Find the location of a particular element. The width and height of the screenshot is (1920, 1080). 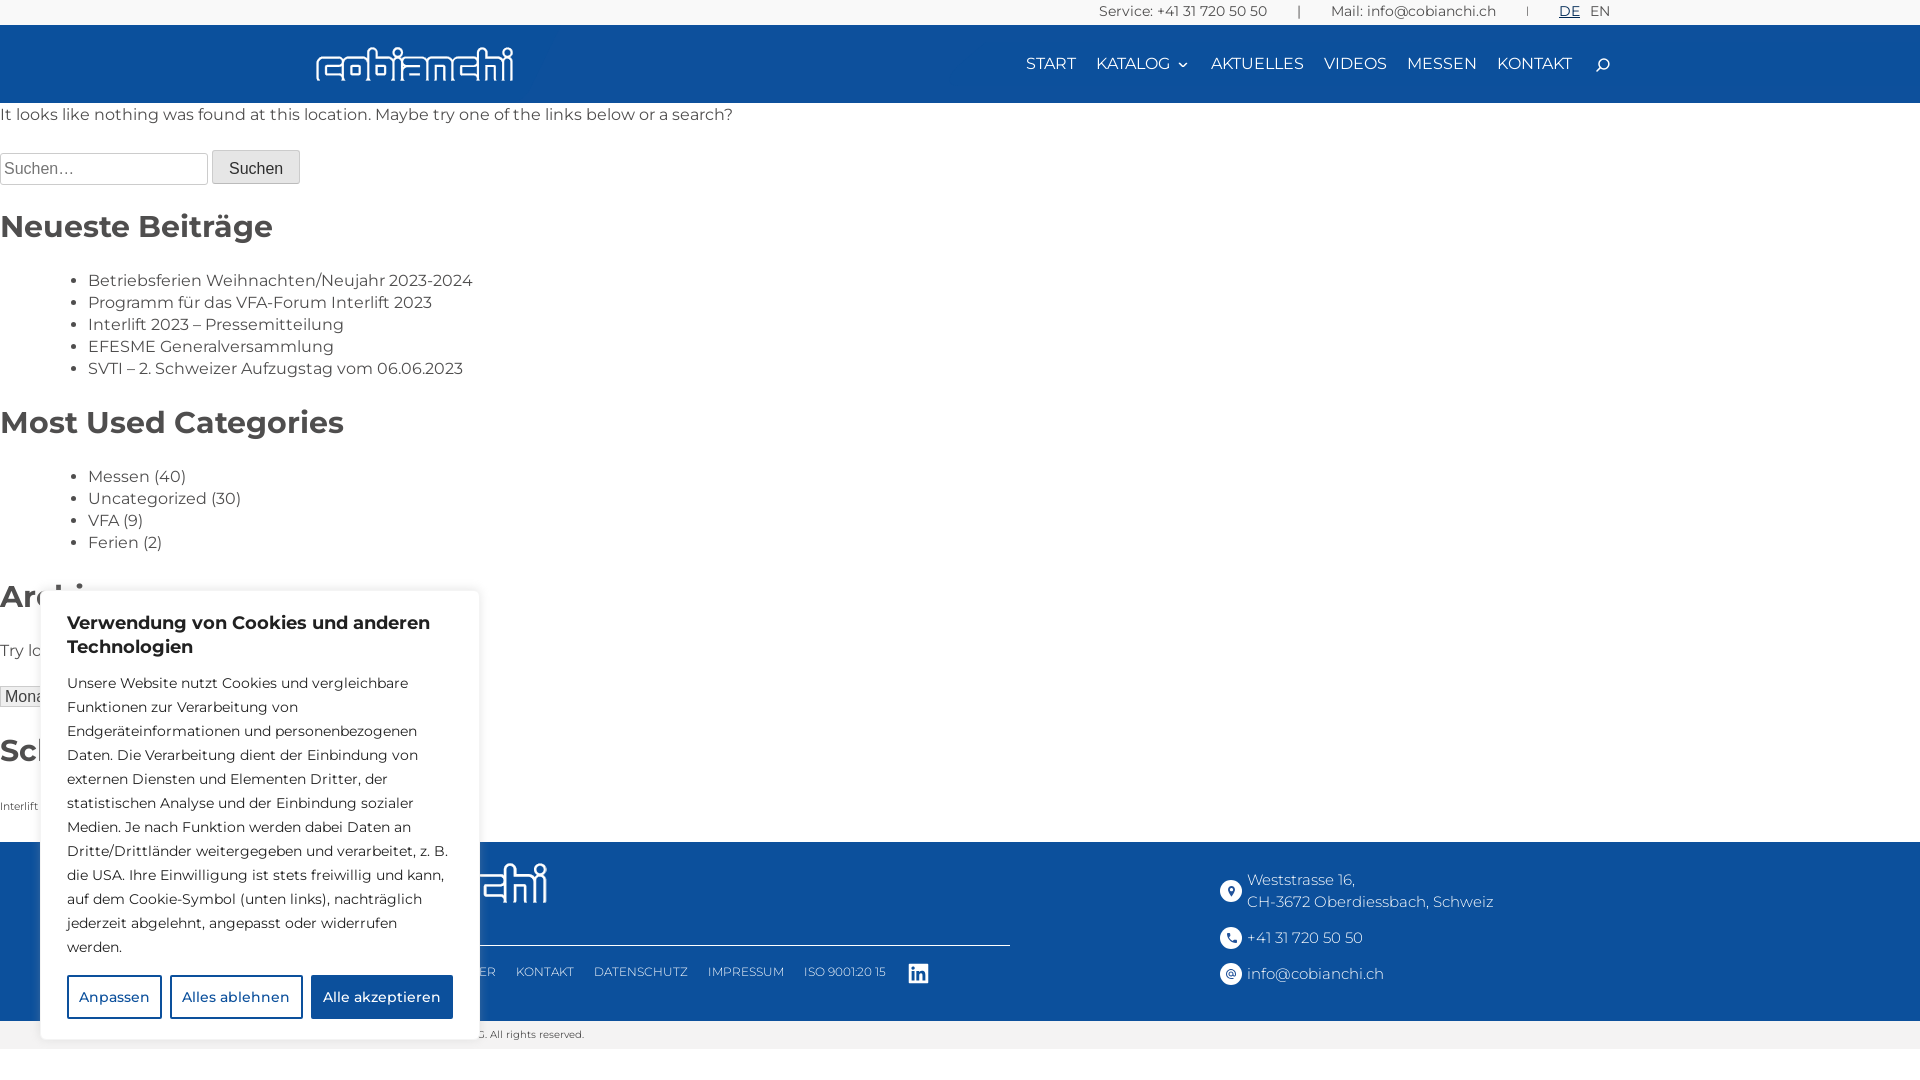

VERTRIEBSPARTNER is located at coordinates (432, 972).